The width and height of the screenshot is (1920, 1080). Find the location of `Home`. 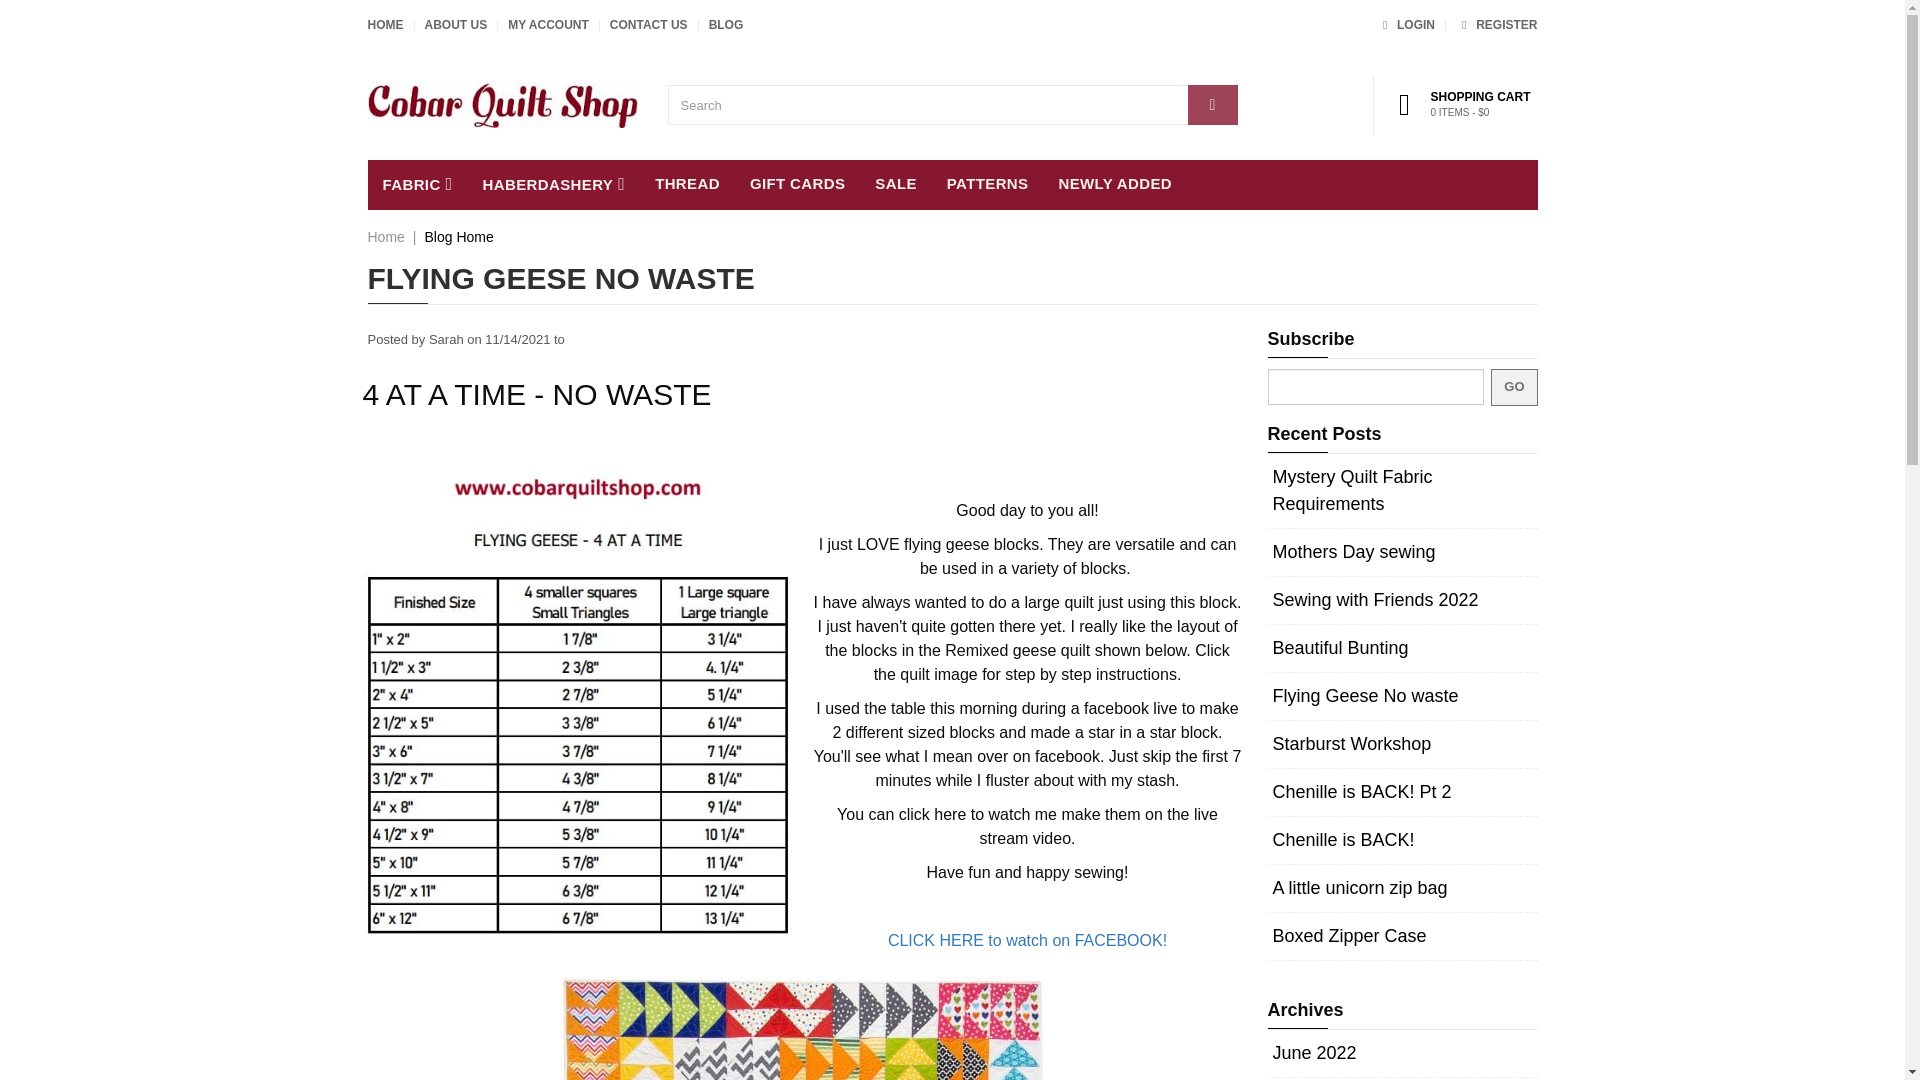

Home is located at coordinates (386, 236).